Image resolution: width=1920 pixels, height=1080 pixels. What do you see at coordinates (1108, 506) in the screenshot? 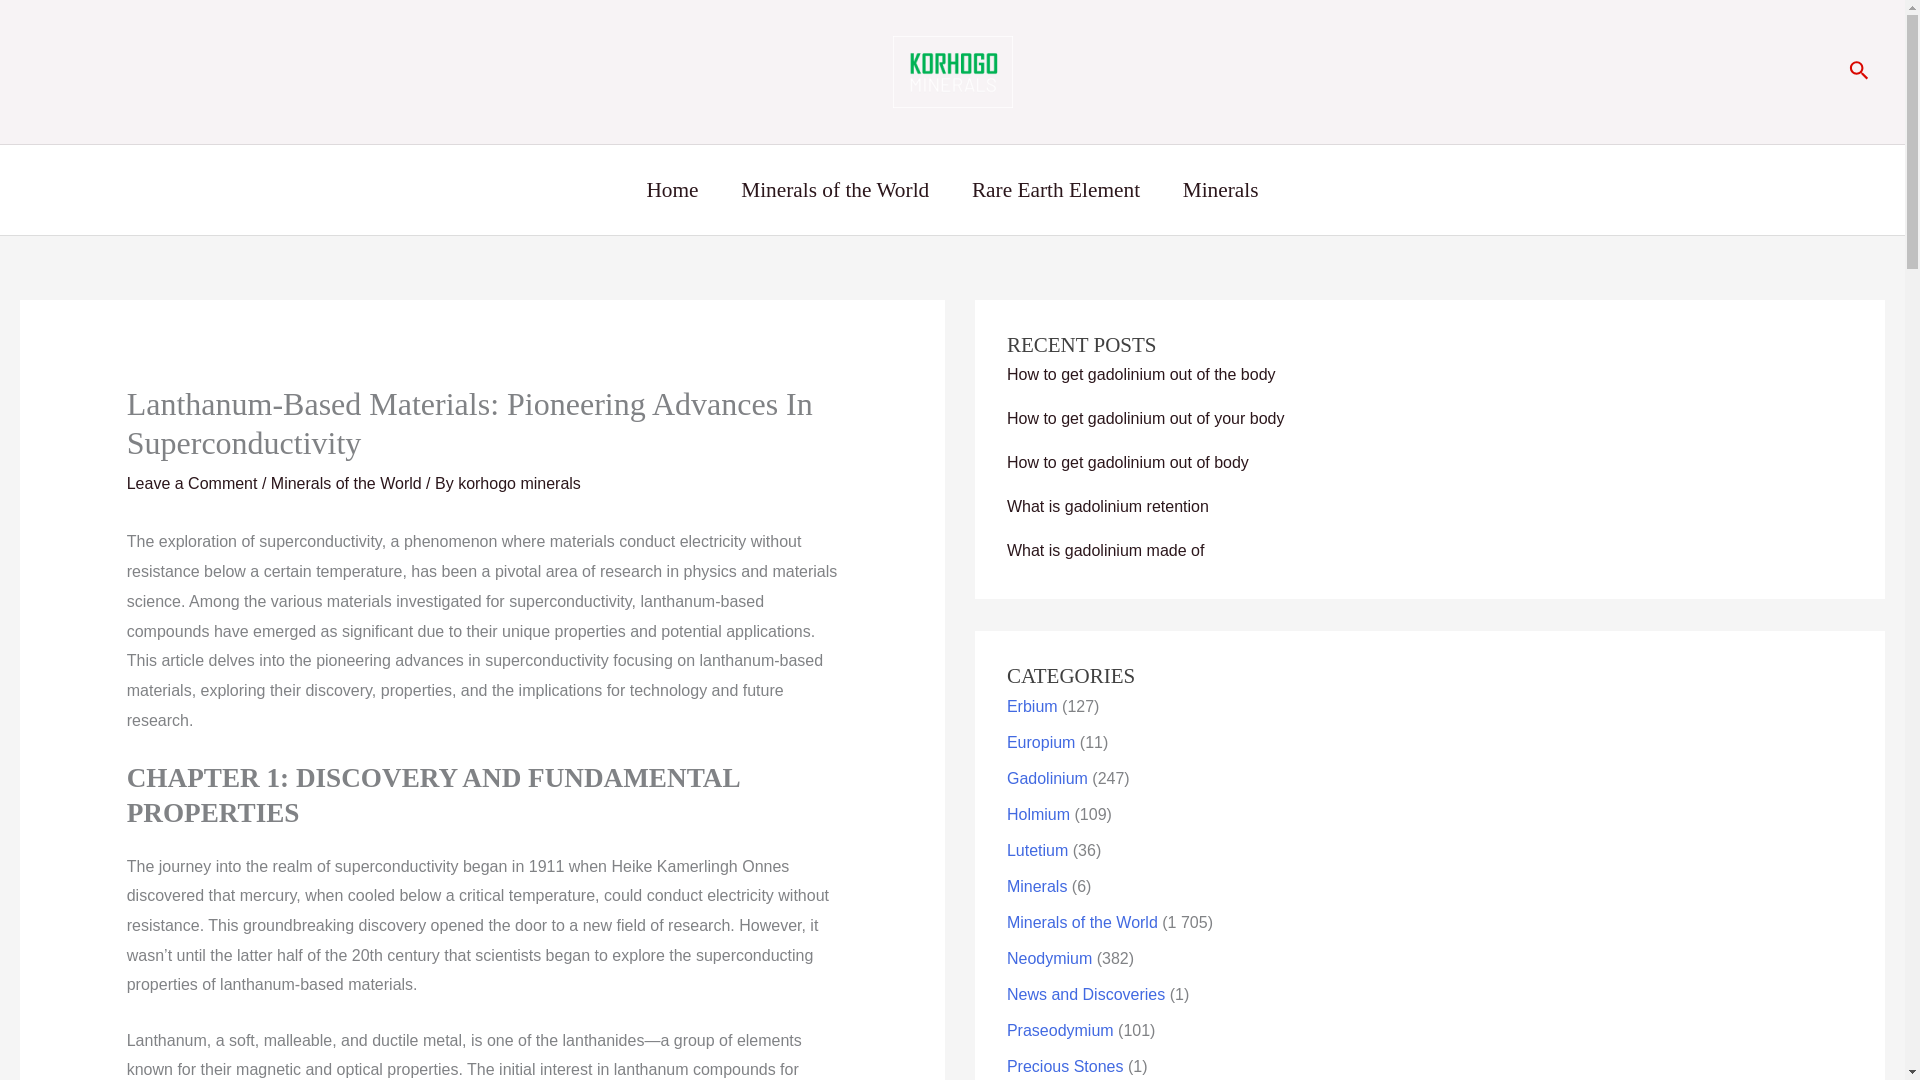
I see `What is gadolinium retention` at bounding box center [1108, 506].